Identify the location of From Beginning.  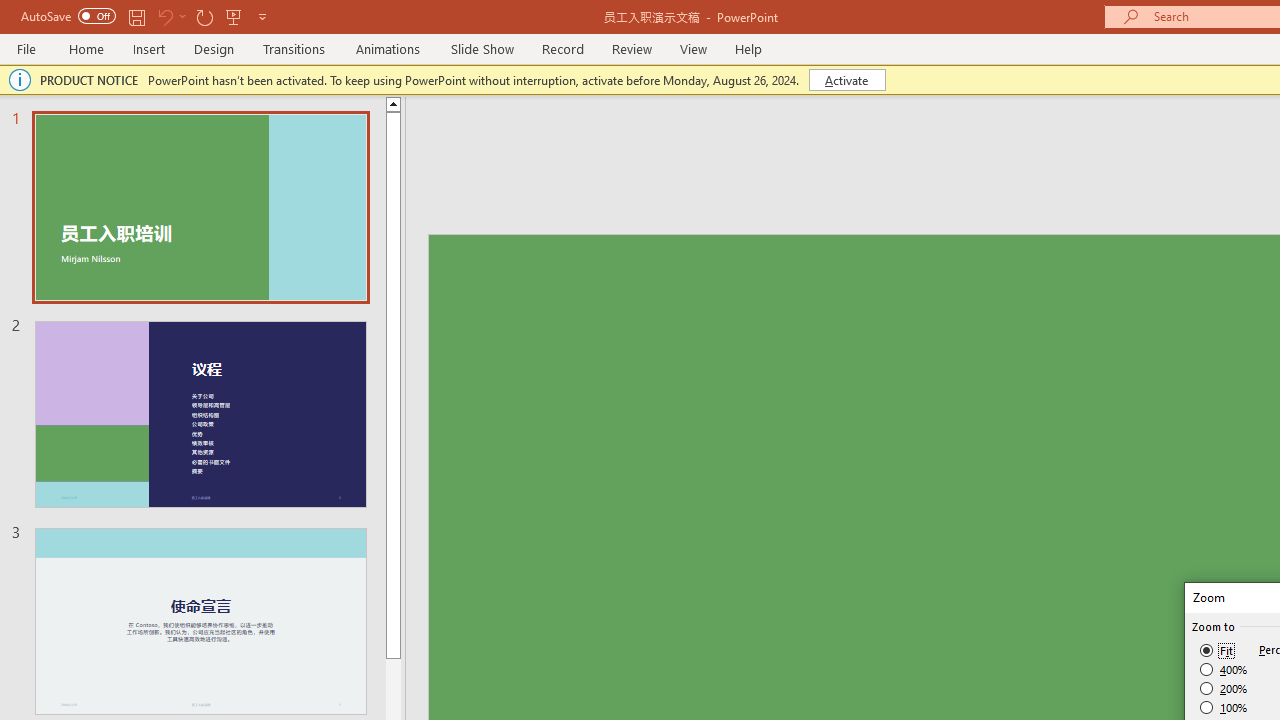
(234, 16).